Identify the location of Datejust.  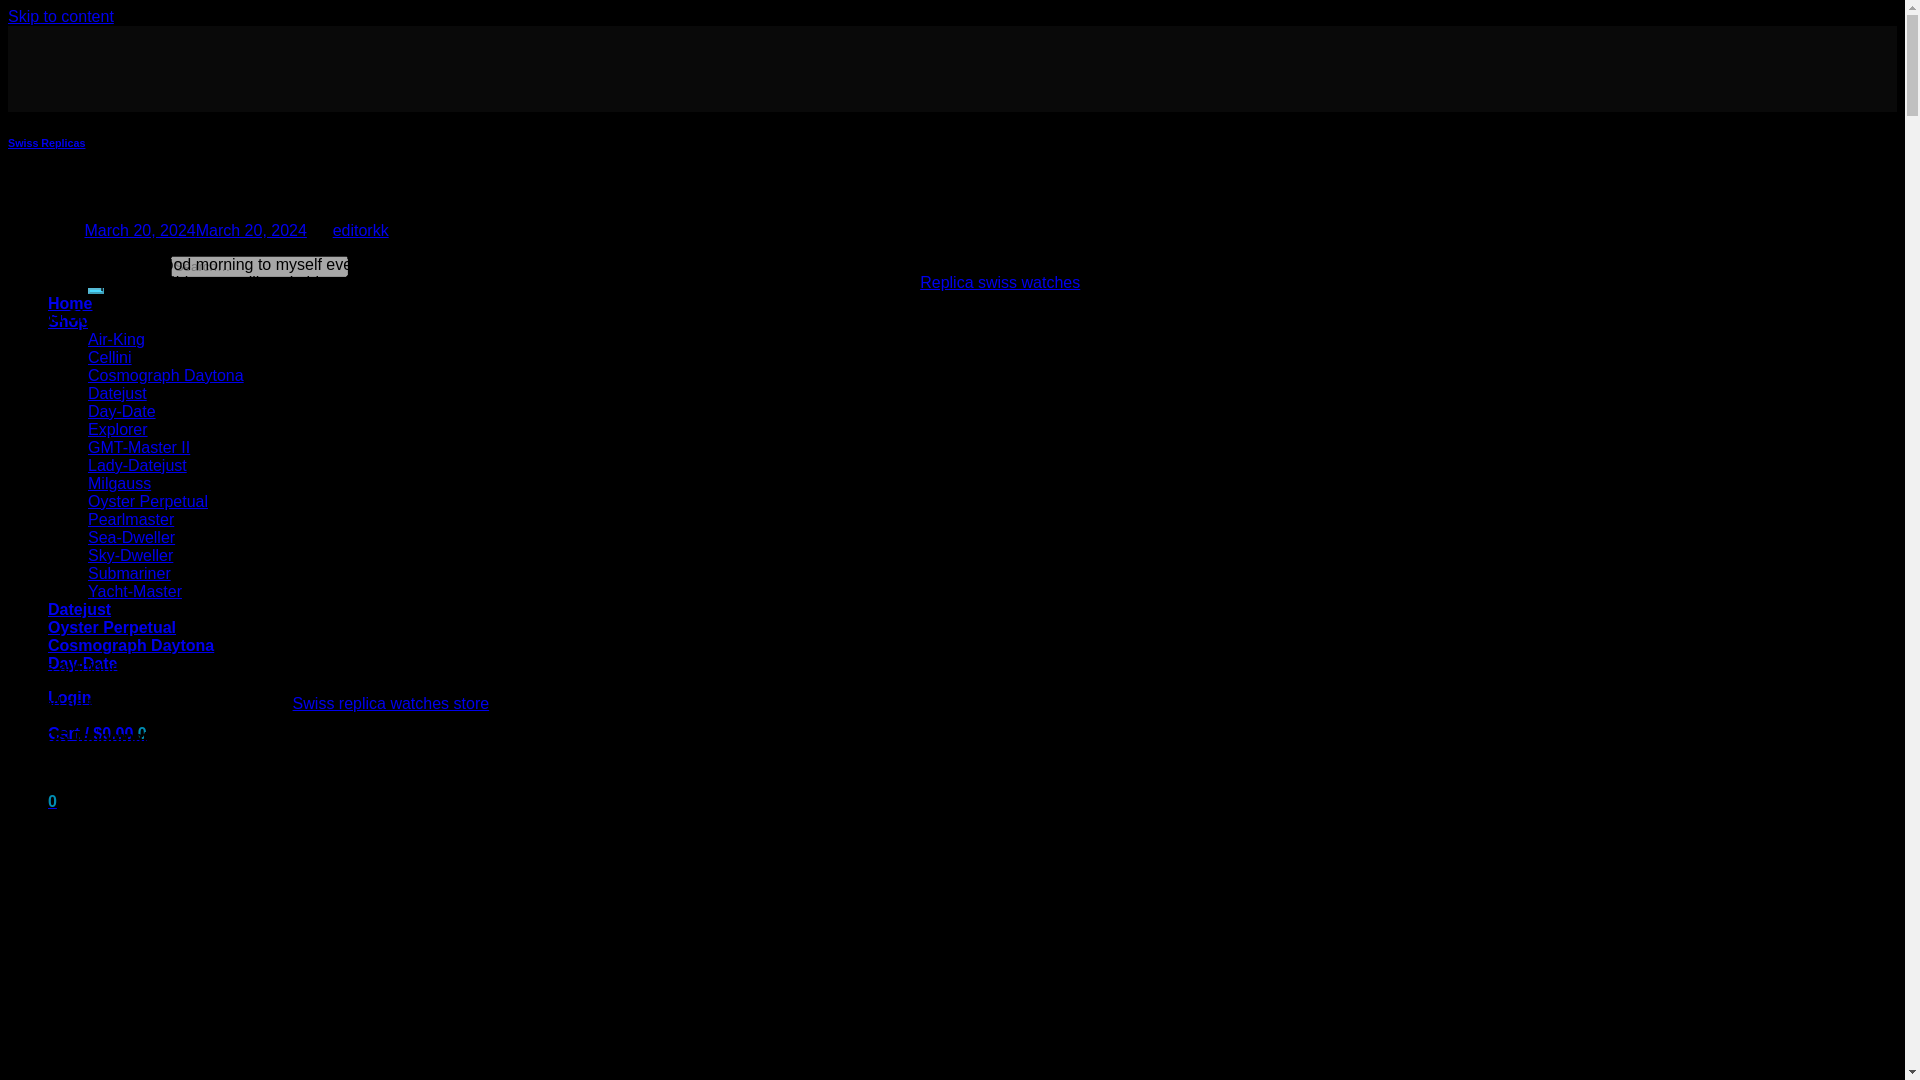
(80, 608).